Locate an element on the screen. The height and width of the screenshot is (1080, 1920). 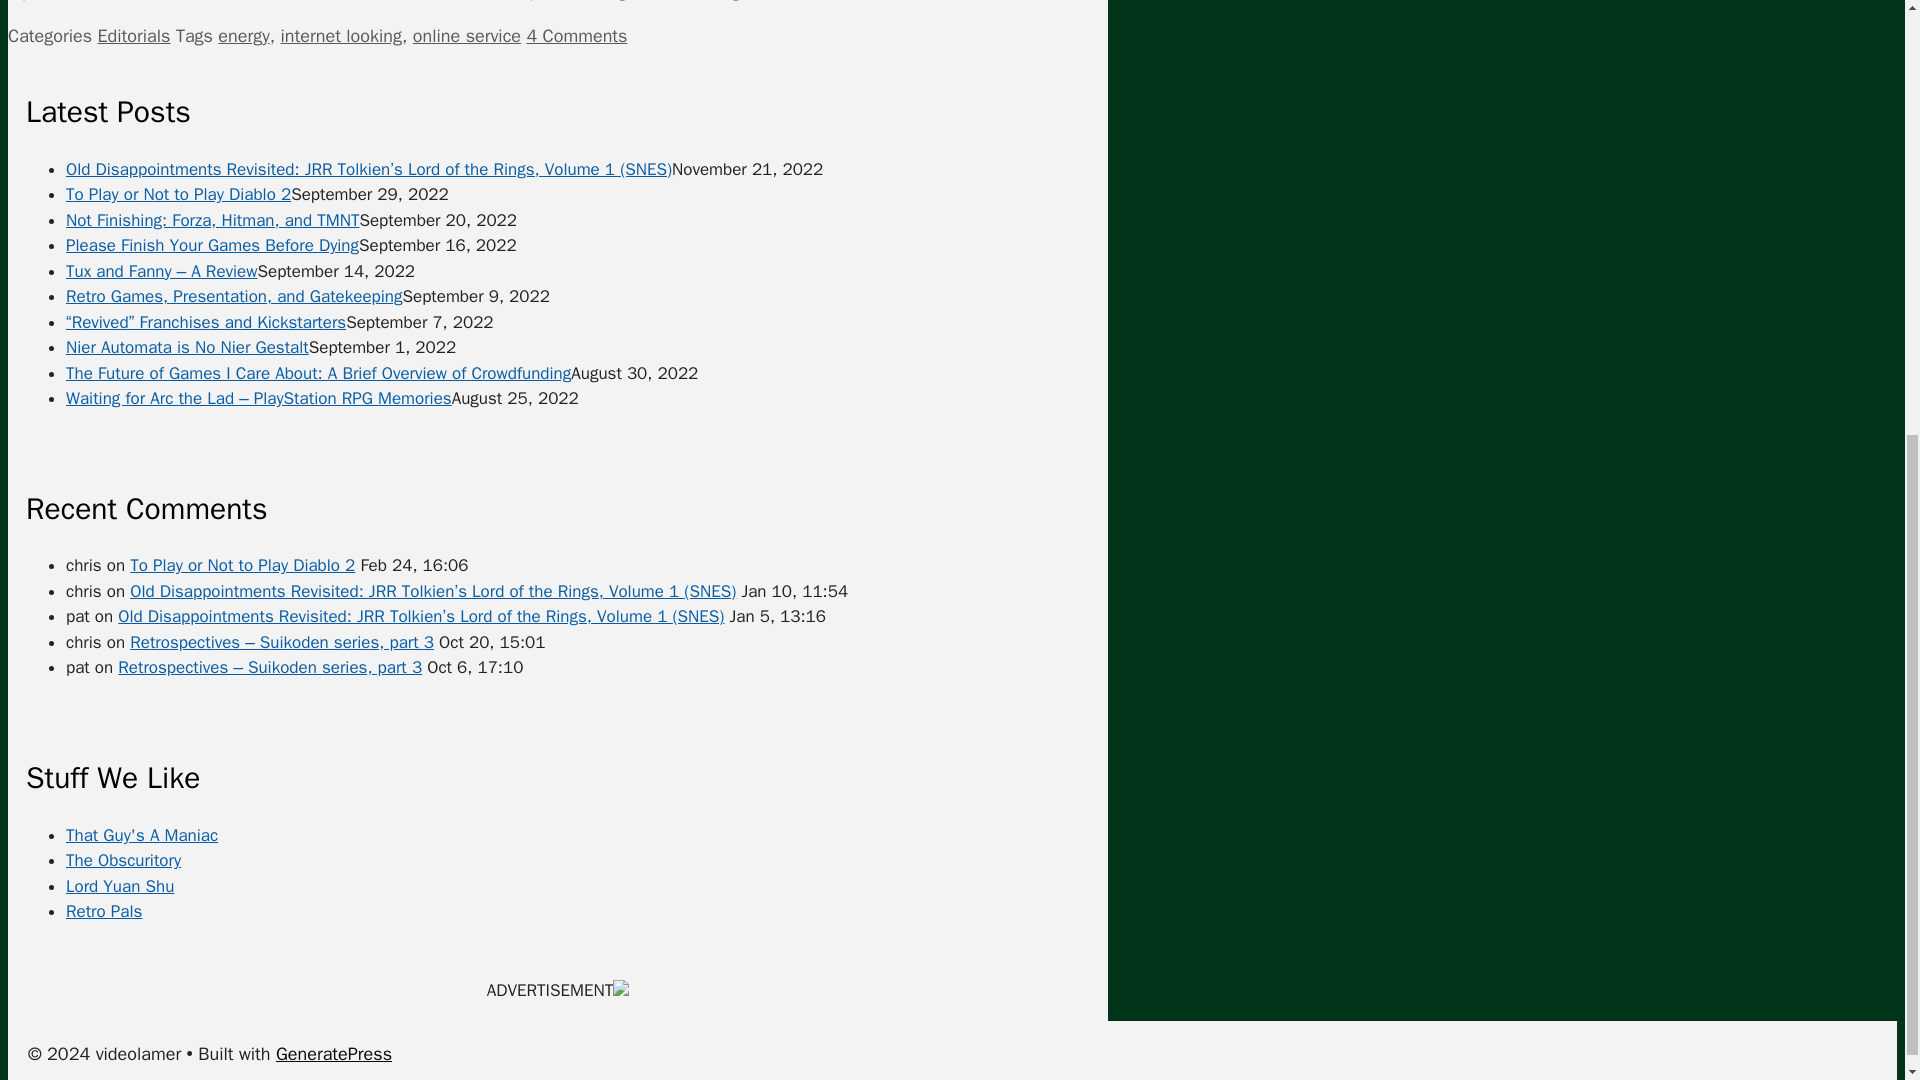
The Obscuritory is located at coordinates (122, 860).